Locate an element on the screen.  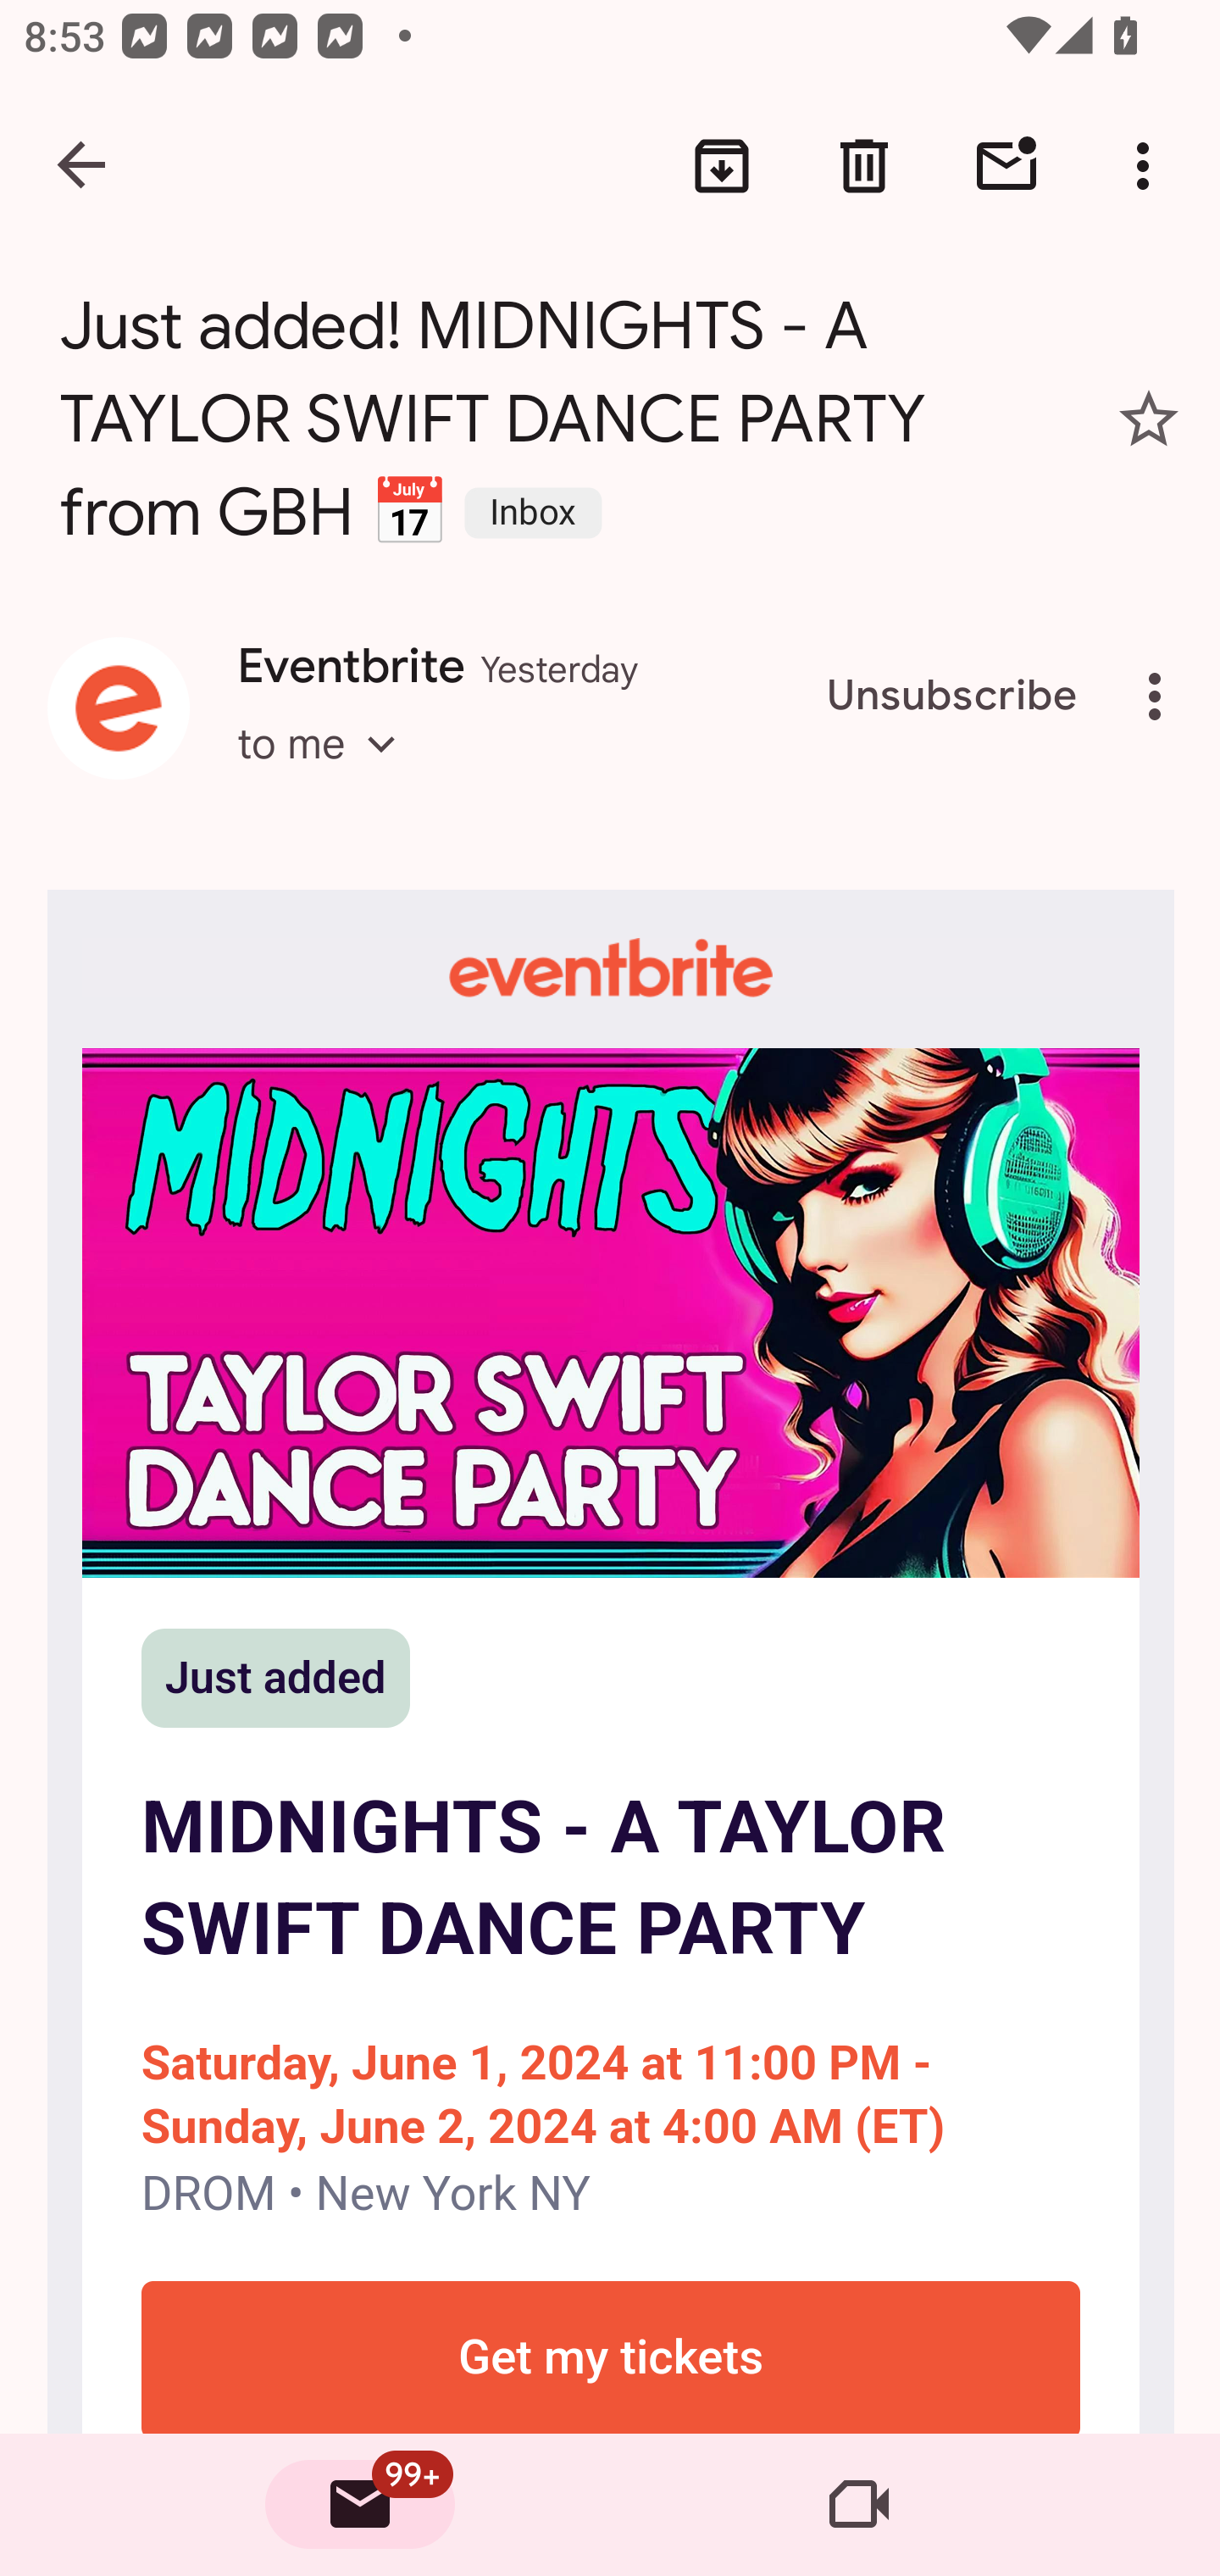
Show contact information for Eventbrite is located at coordinates (119, 708).